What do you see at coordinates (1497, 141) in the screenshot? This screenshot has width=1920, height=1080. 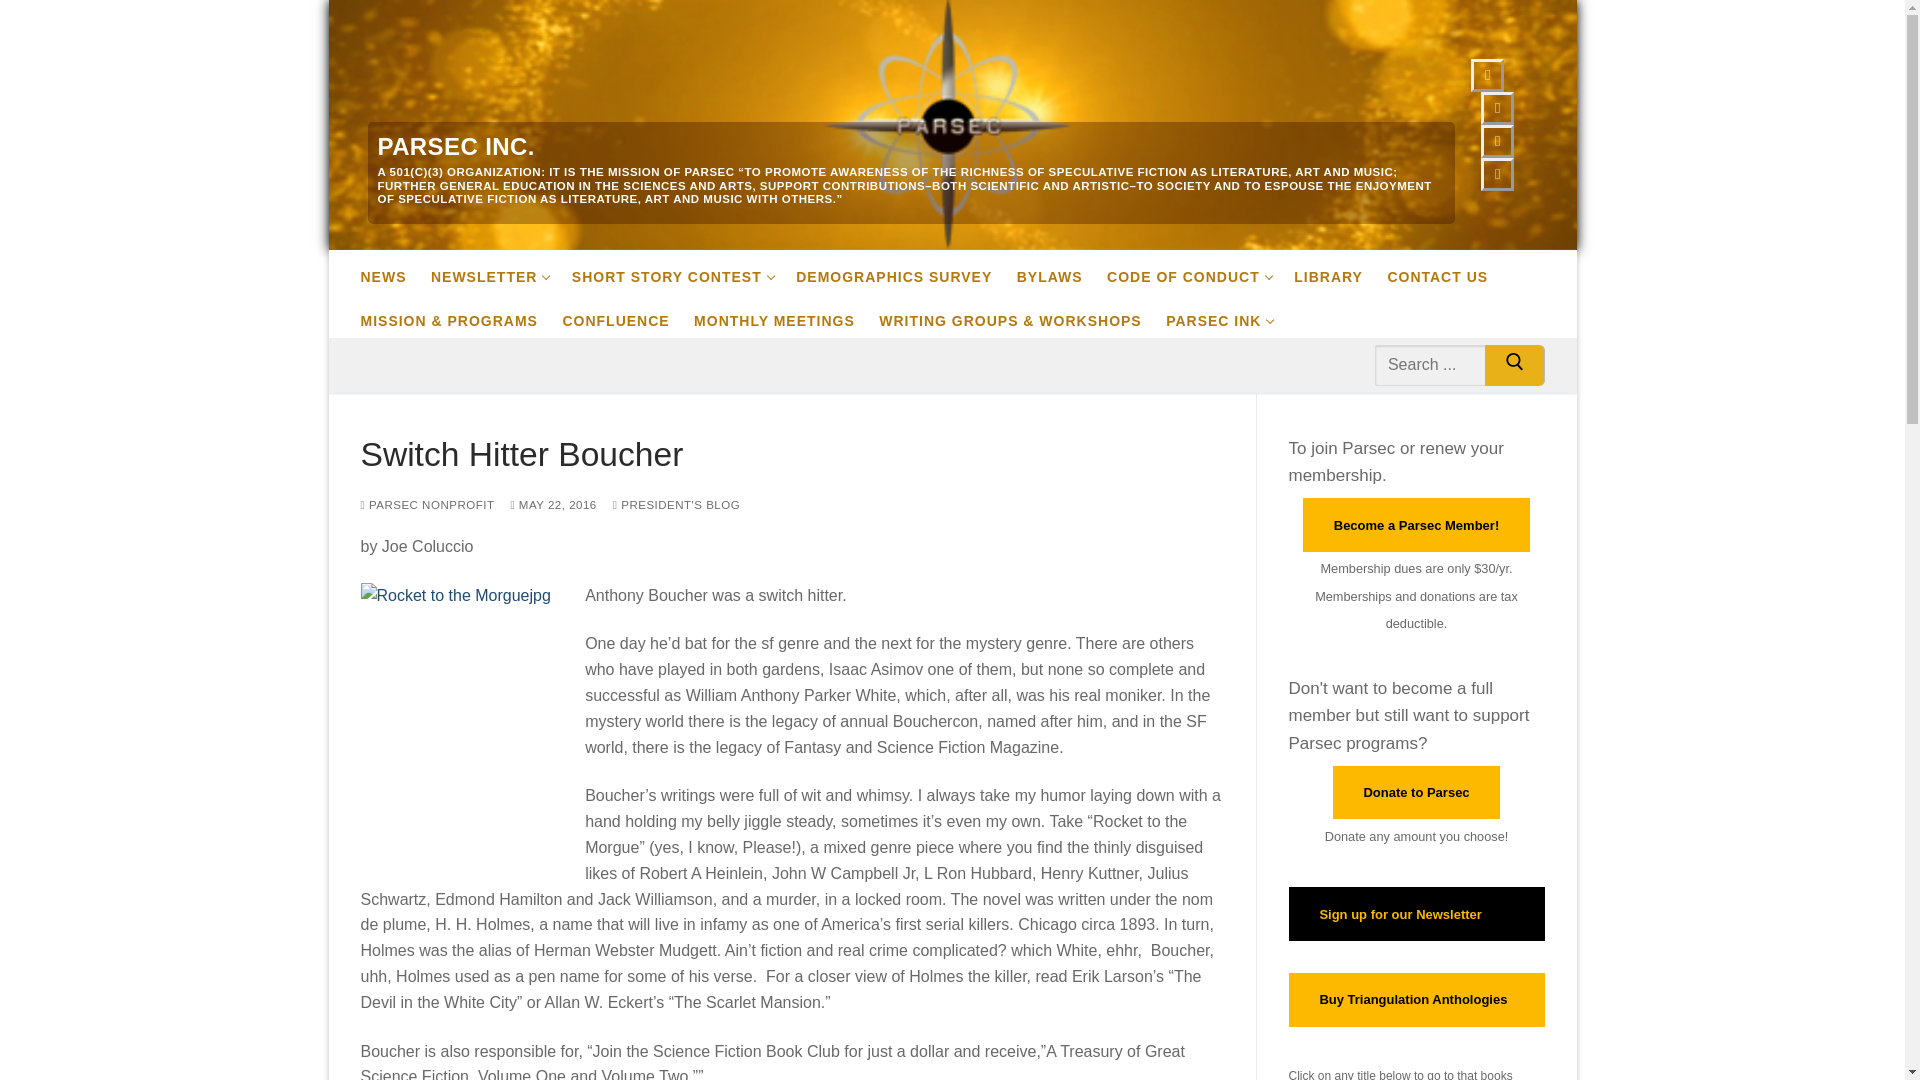 I see `Bluesky` at bounding box center [1497, 141].